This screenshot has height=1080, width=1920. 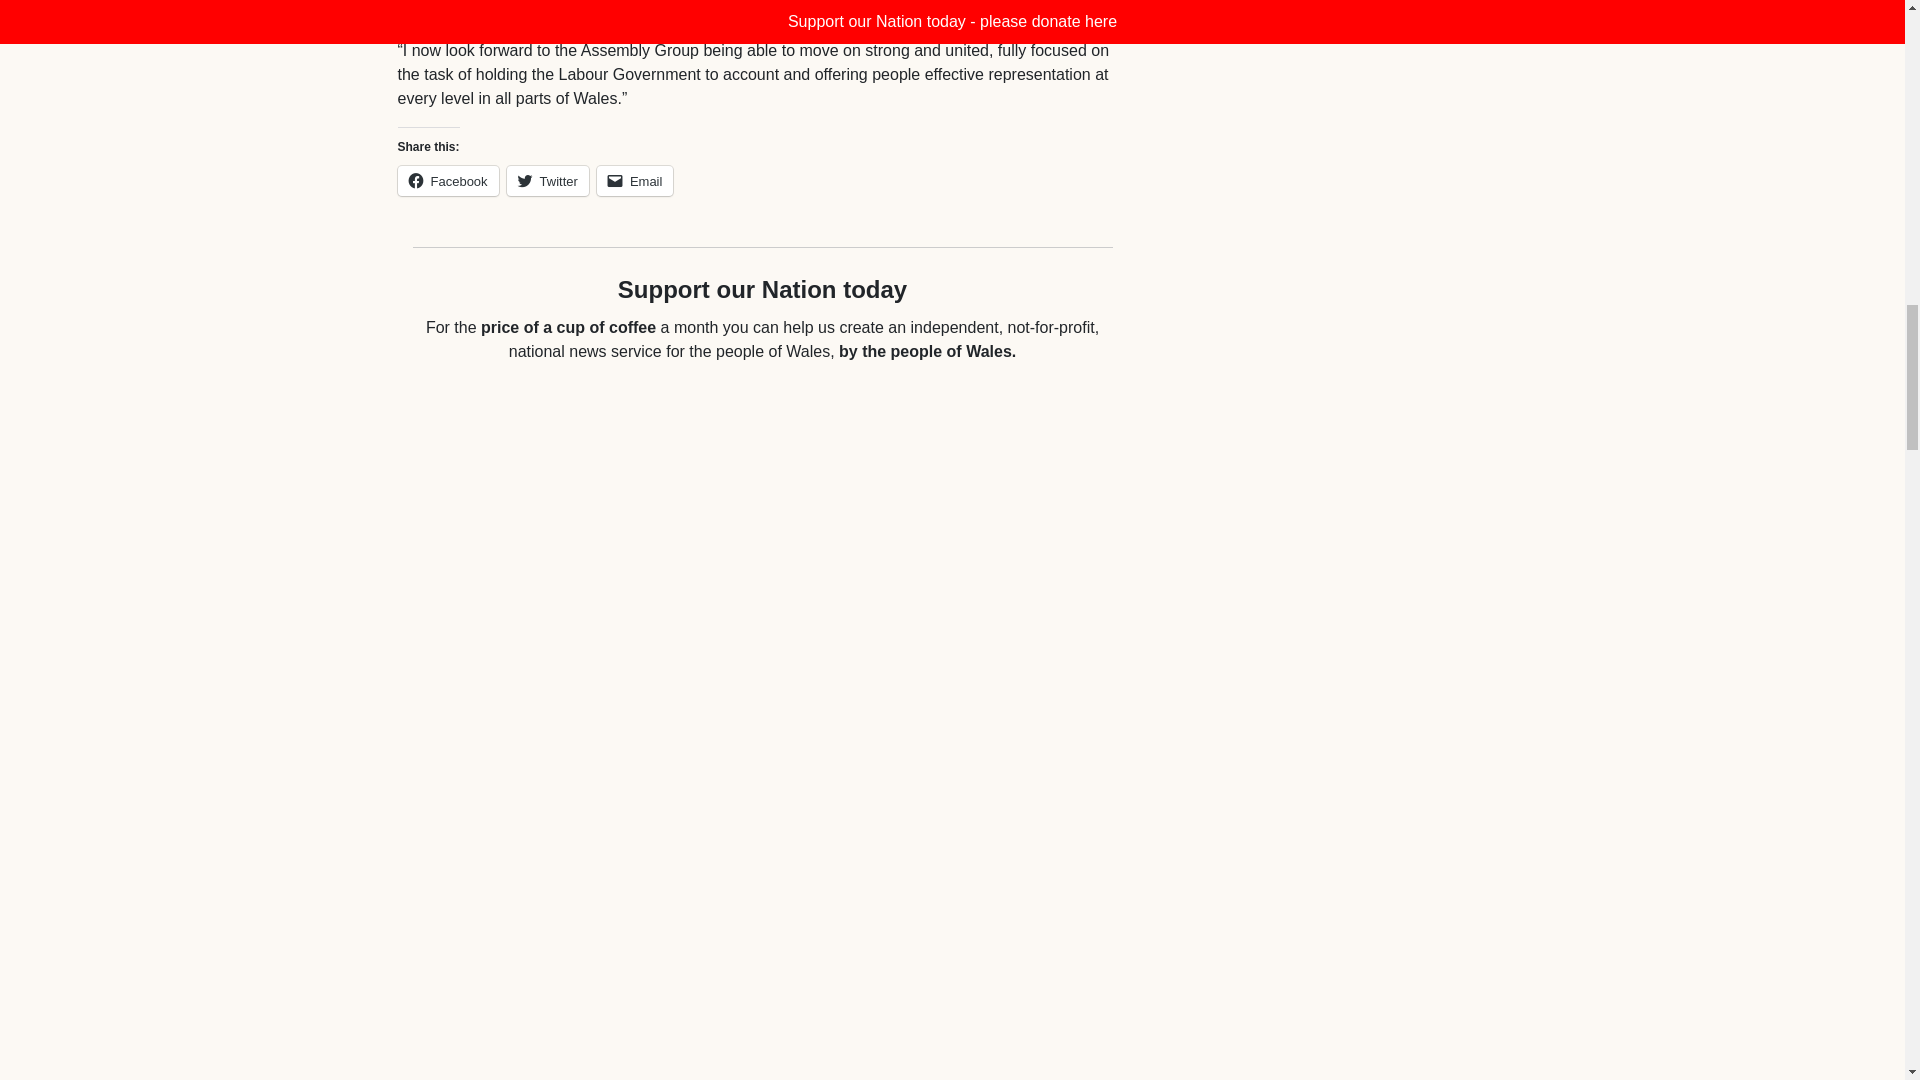 I want to click on Email, so click(x=635, y=180).